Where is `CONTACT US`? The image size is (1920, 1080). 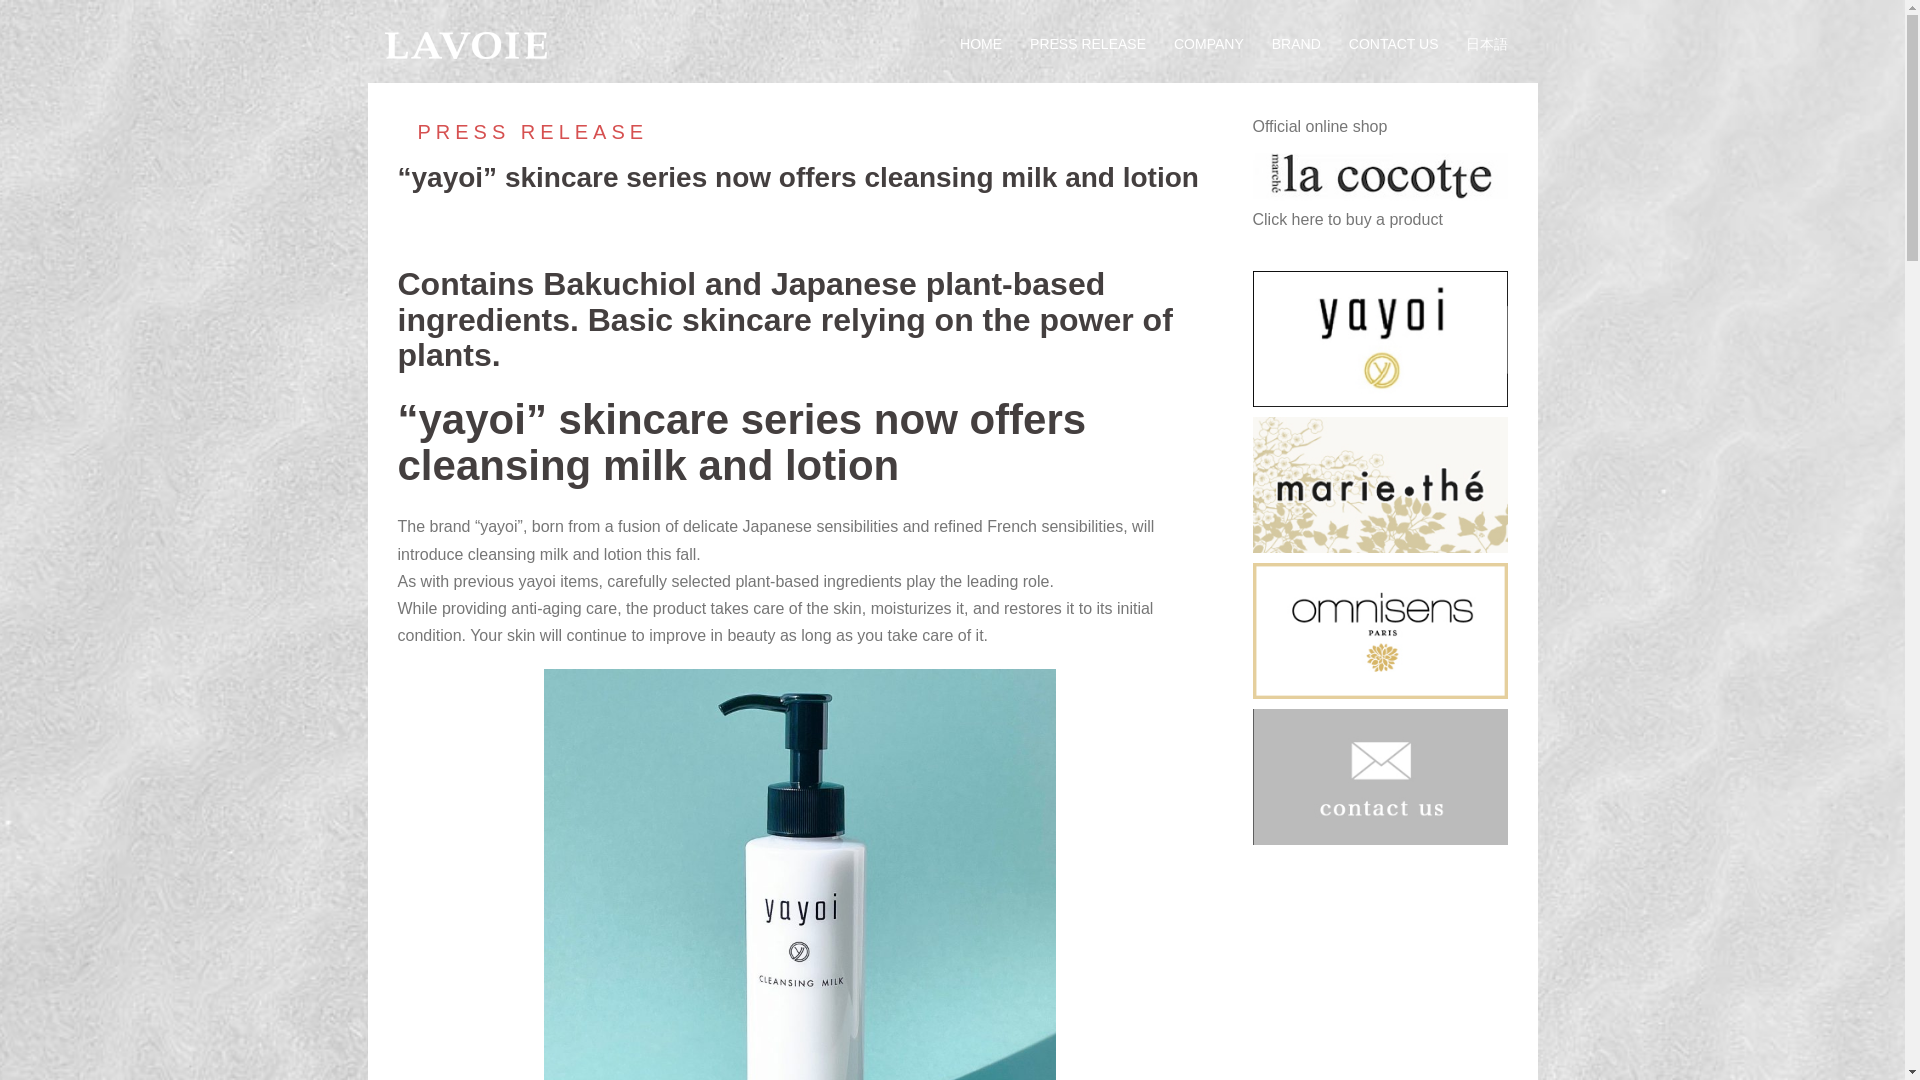 CONTACT US is located at coordinates (1394, 45).